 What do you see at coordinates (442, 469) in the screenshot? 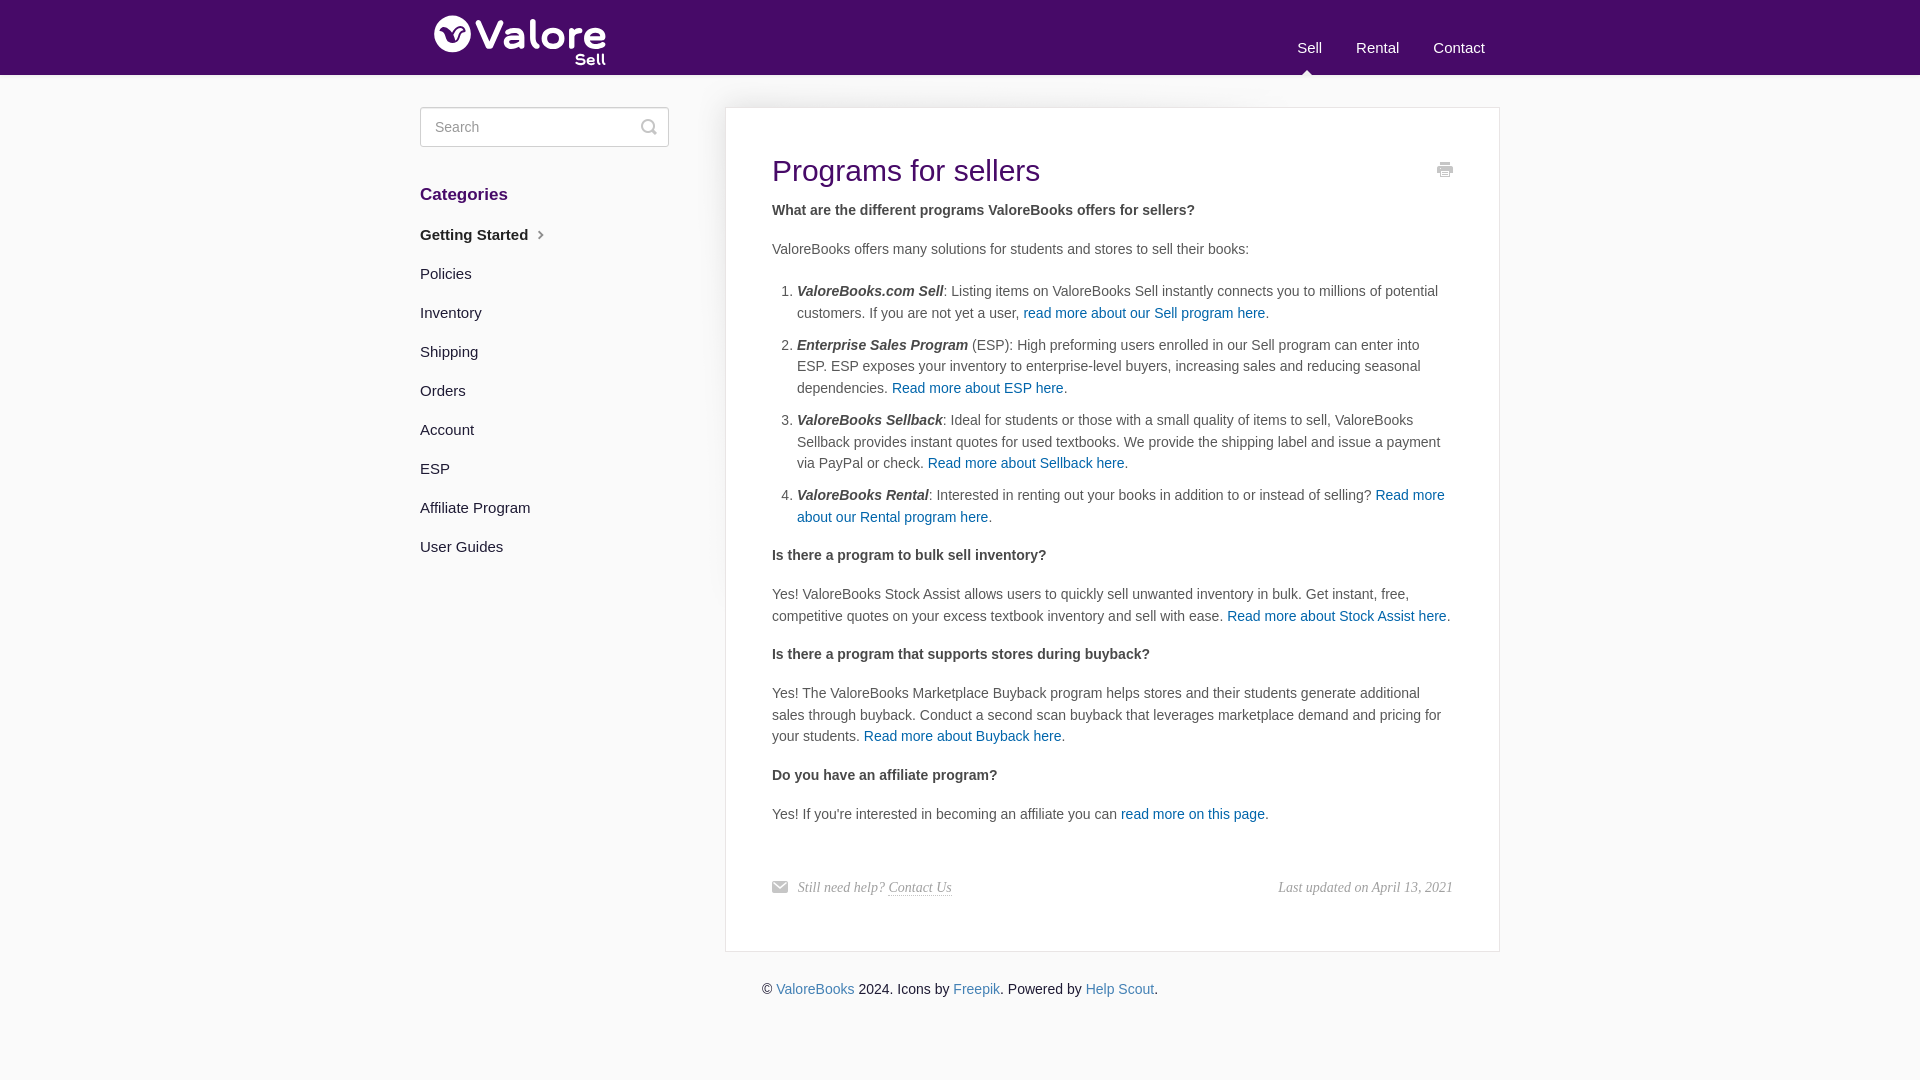
I see `ESP` at bounding box center [442, 469].